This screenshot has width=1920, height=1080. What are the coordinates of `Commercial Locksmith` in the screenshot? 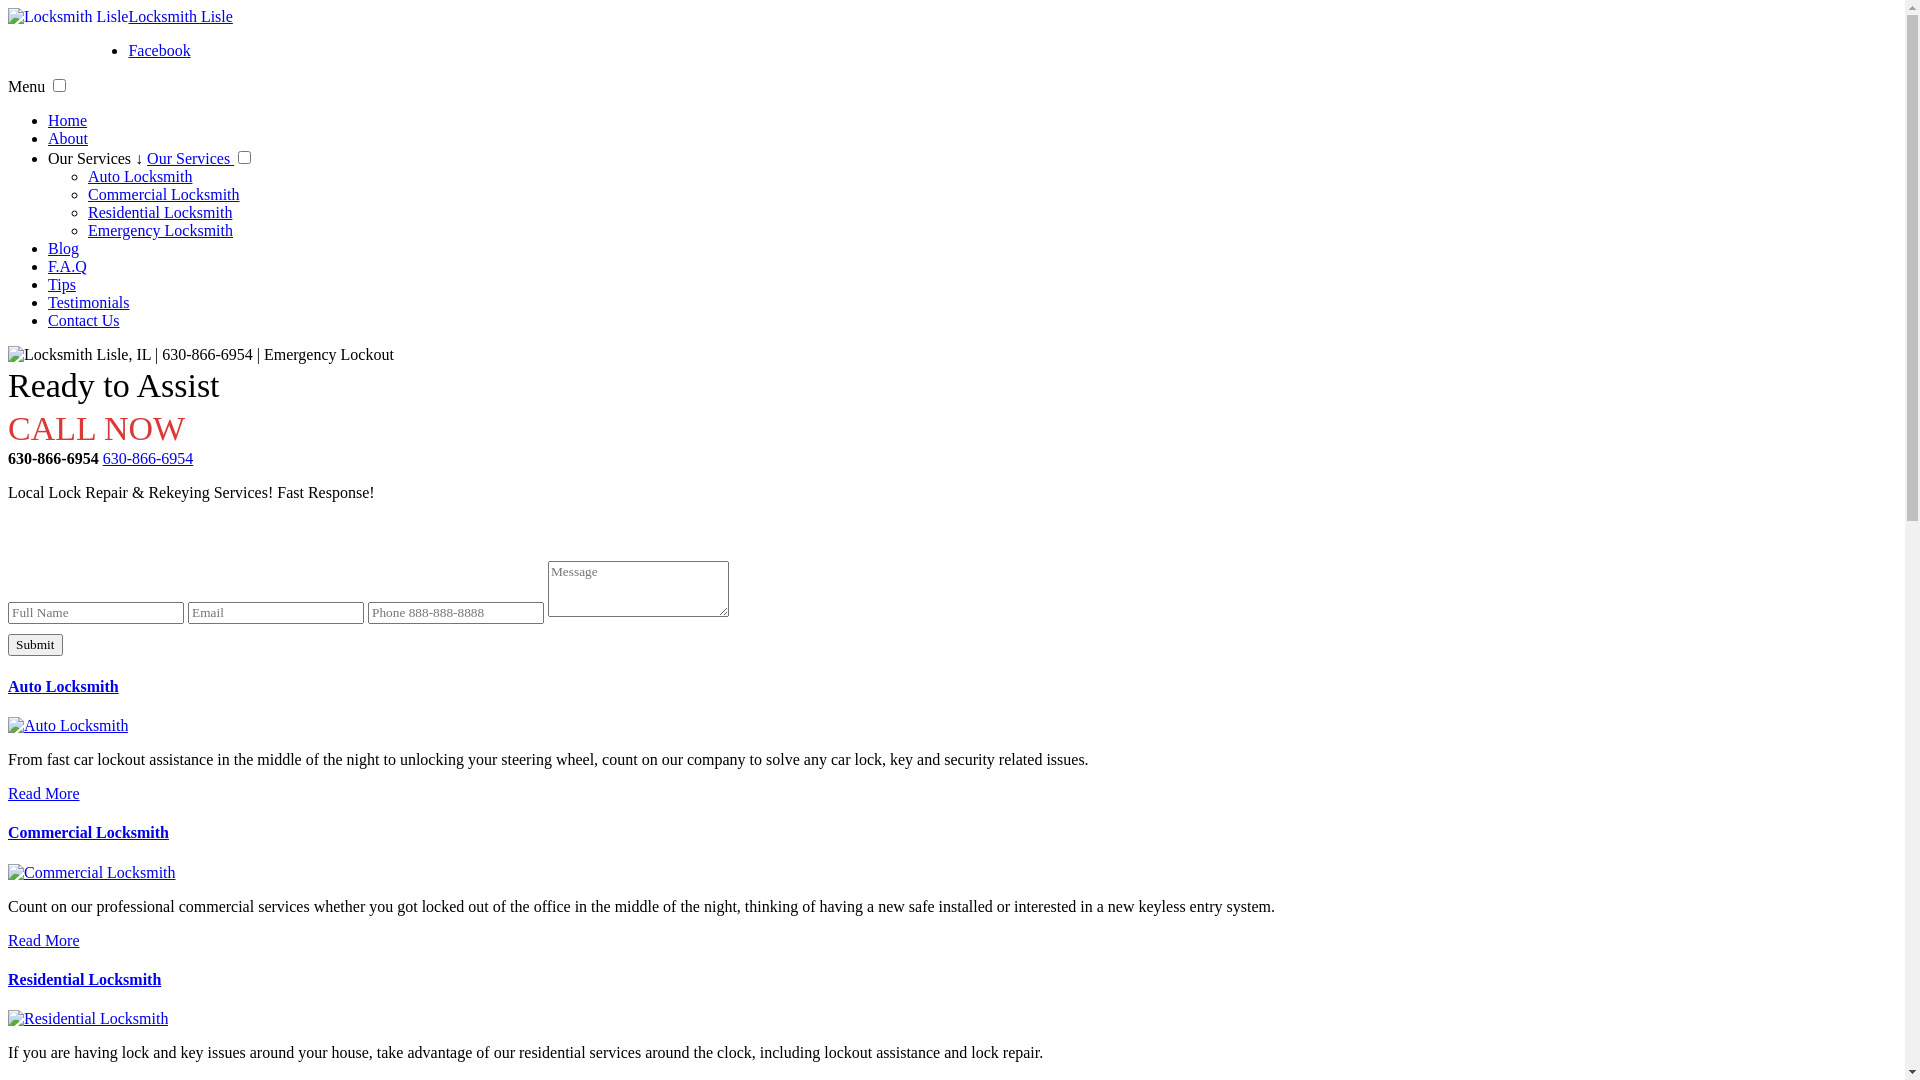 It's located at (92, 872).